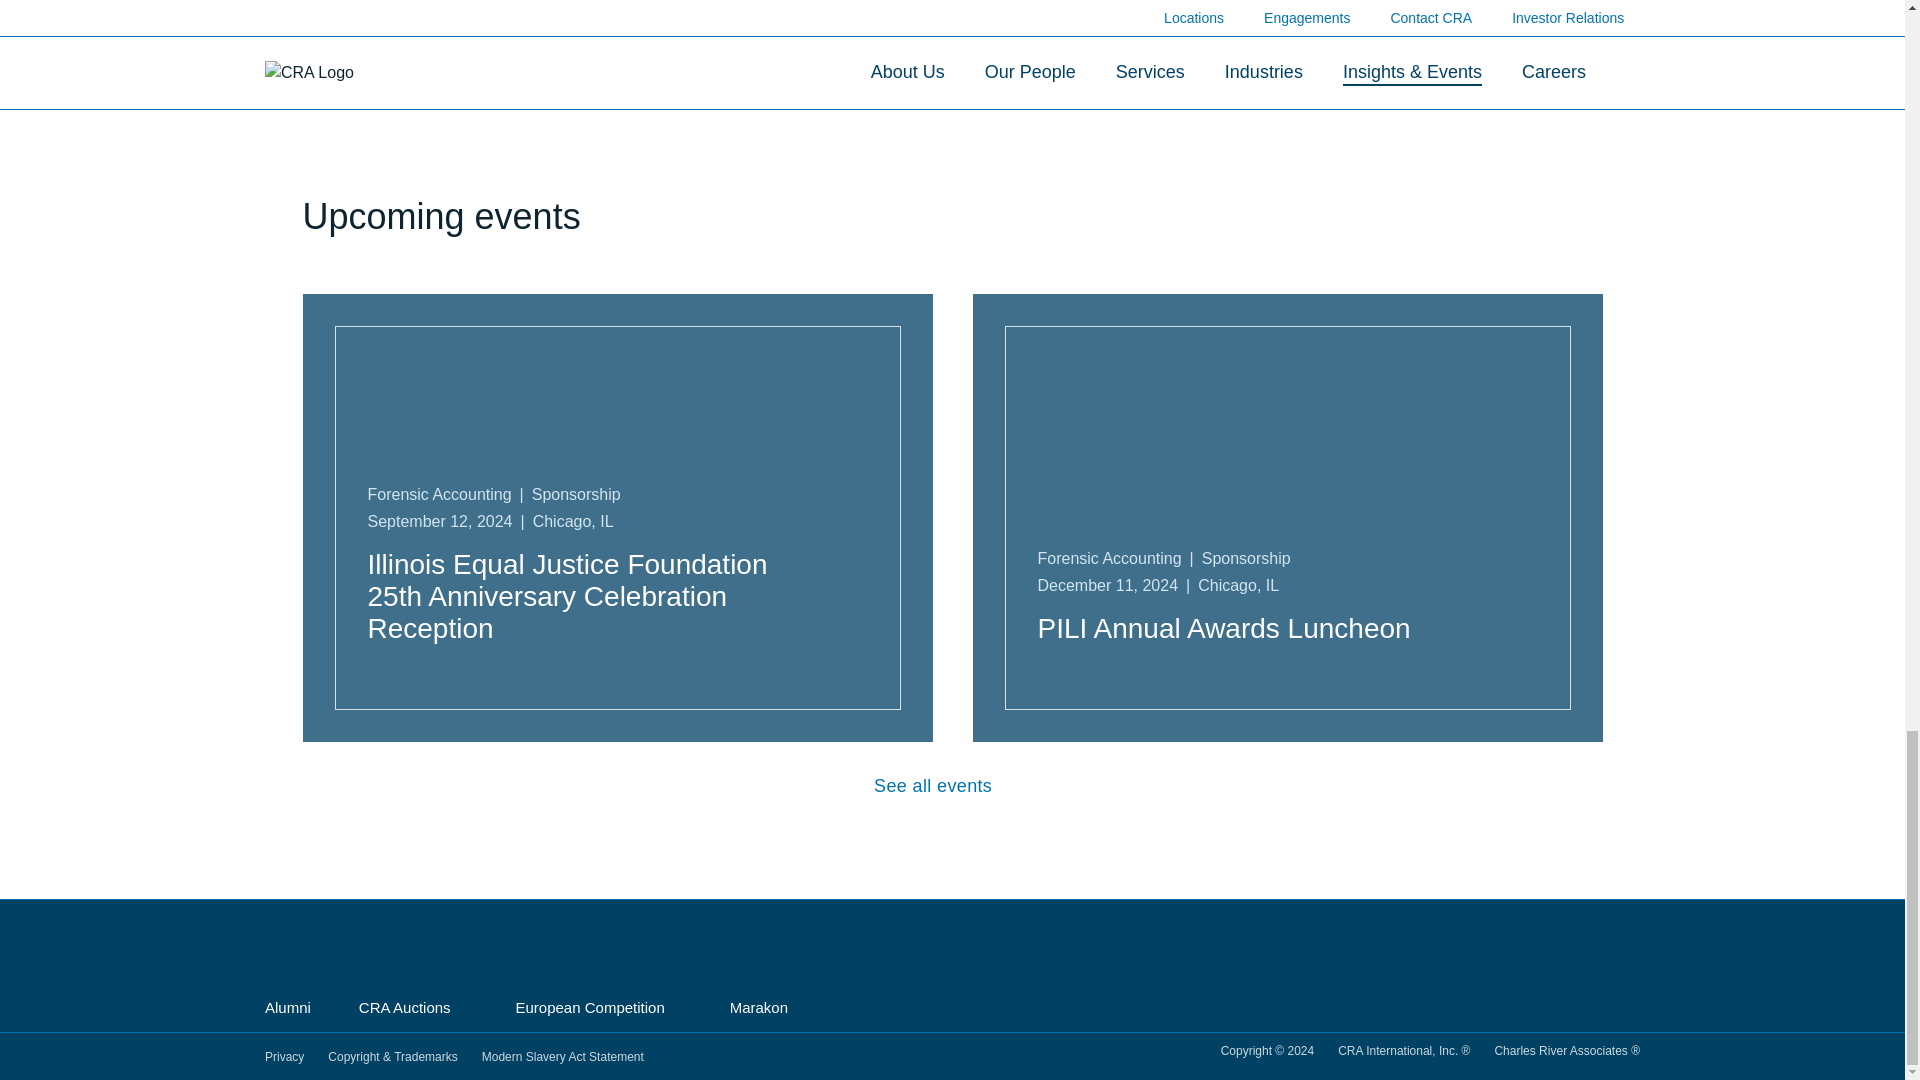 The width and height of the screenshot is (1920, 1080). I want to click on European Competition, so click(598, 1008).